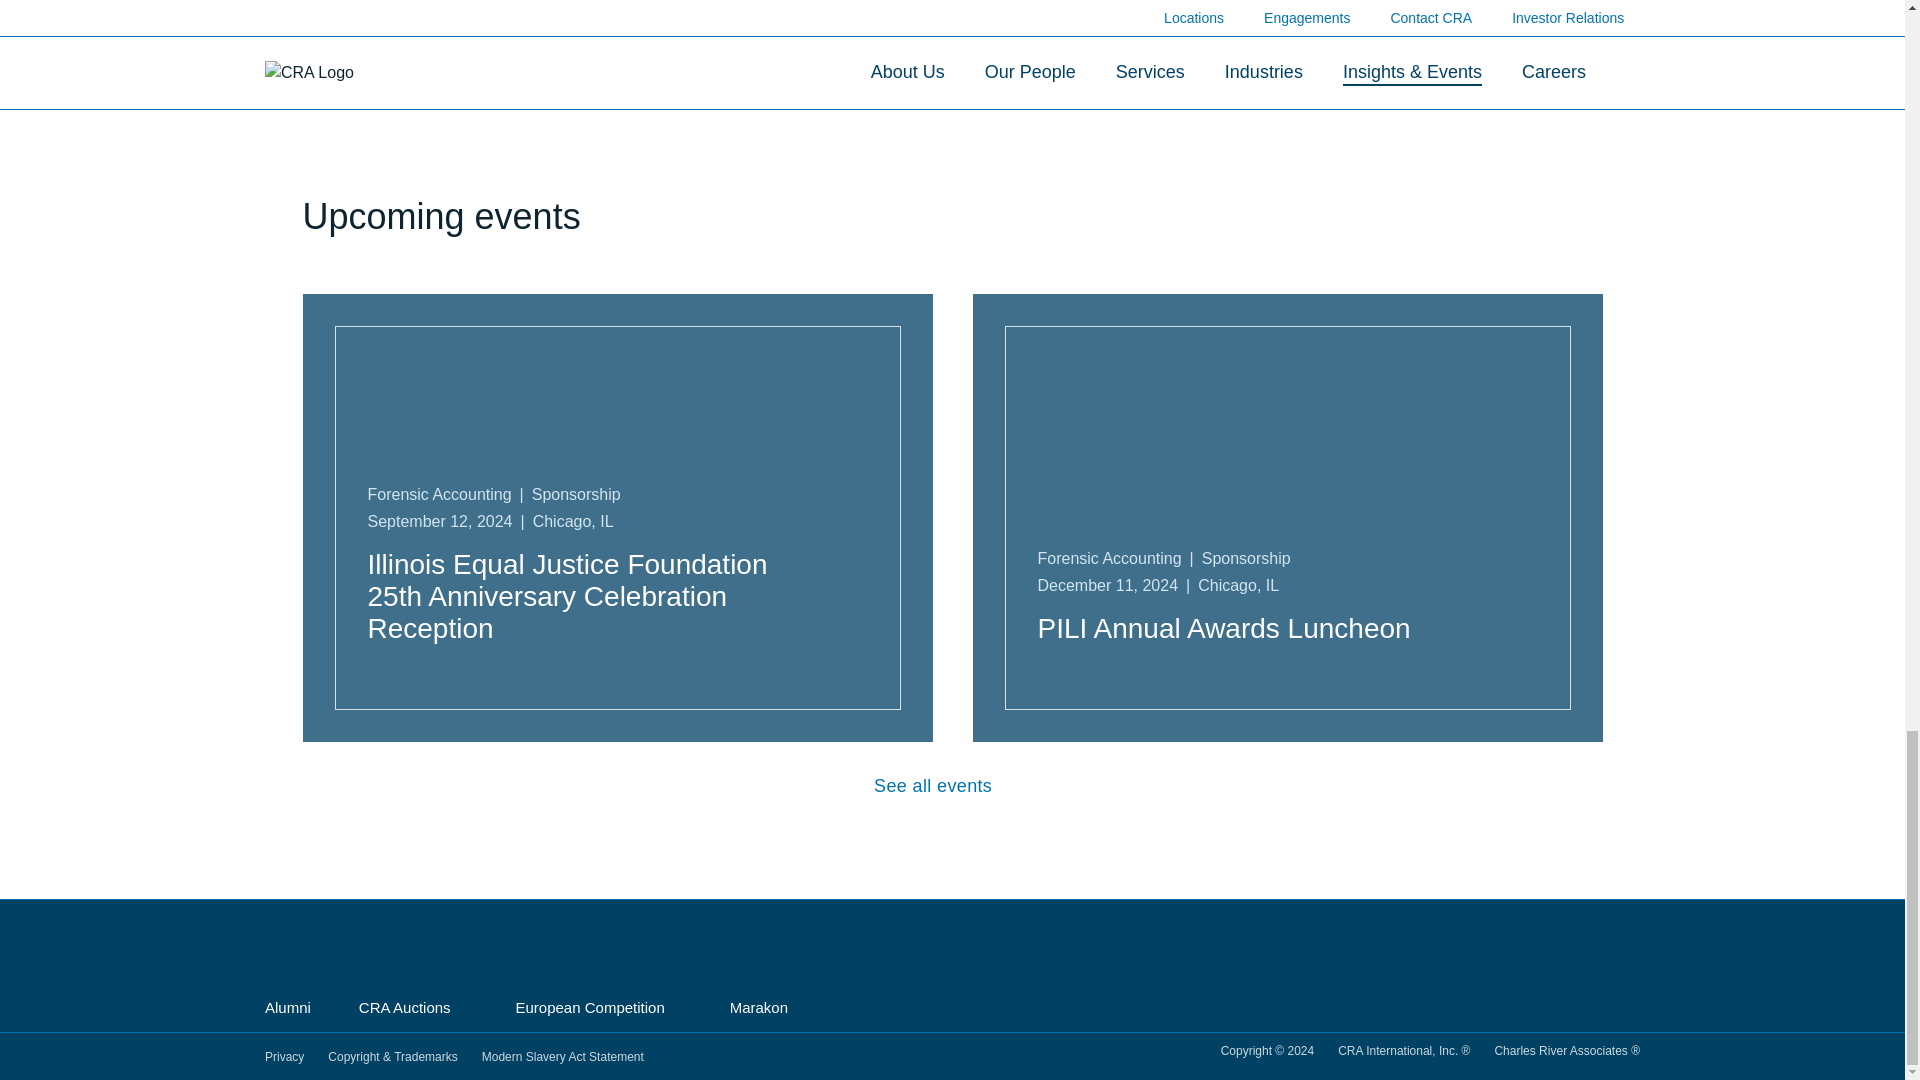 The width and height of the screenshot is (1920, 1080). I want to click on European Competition, so click(598, 1008).